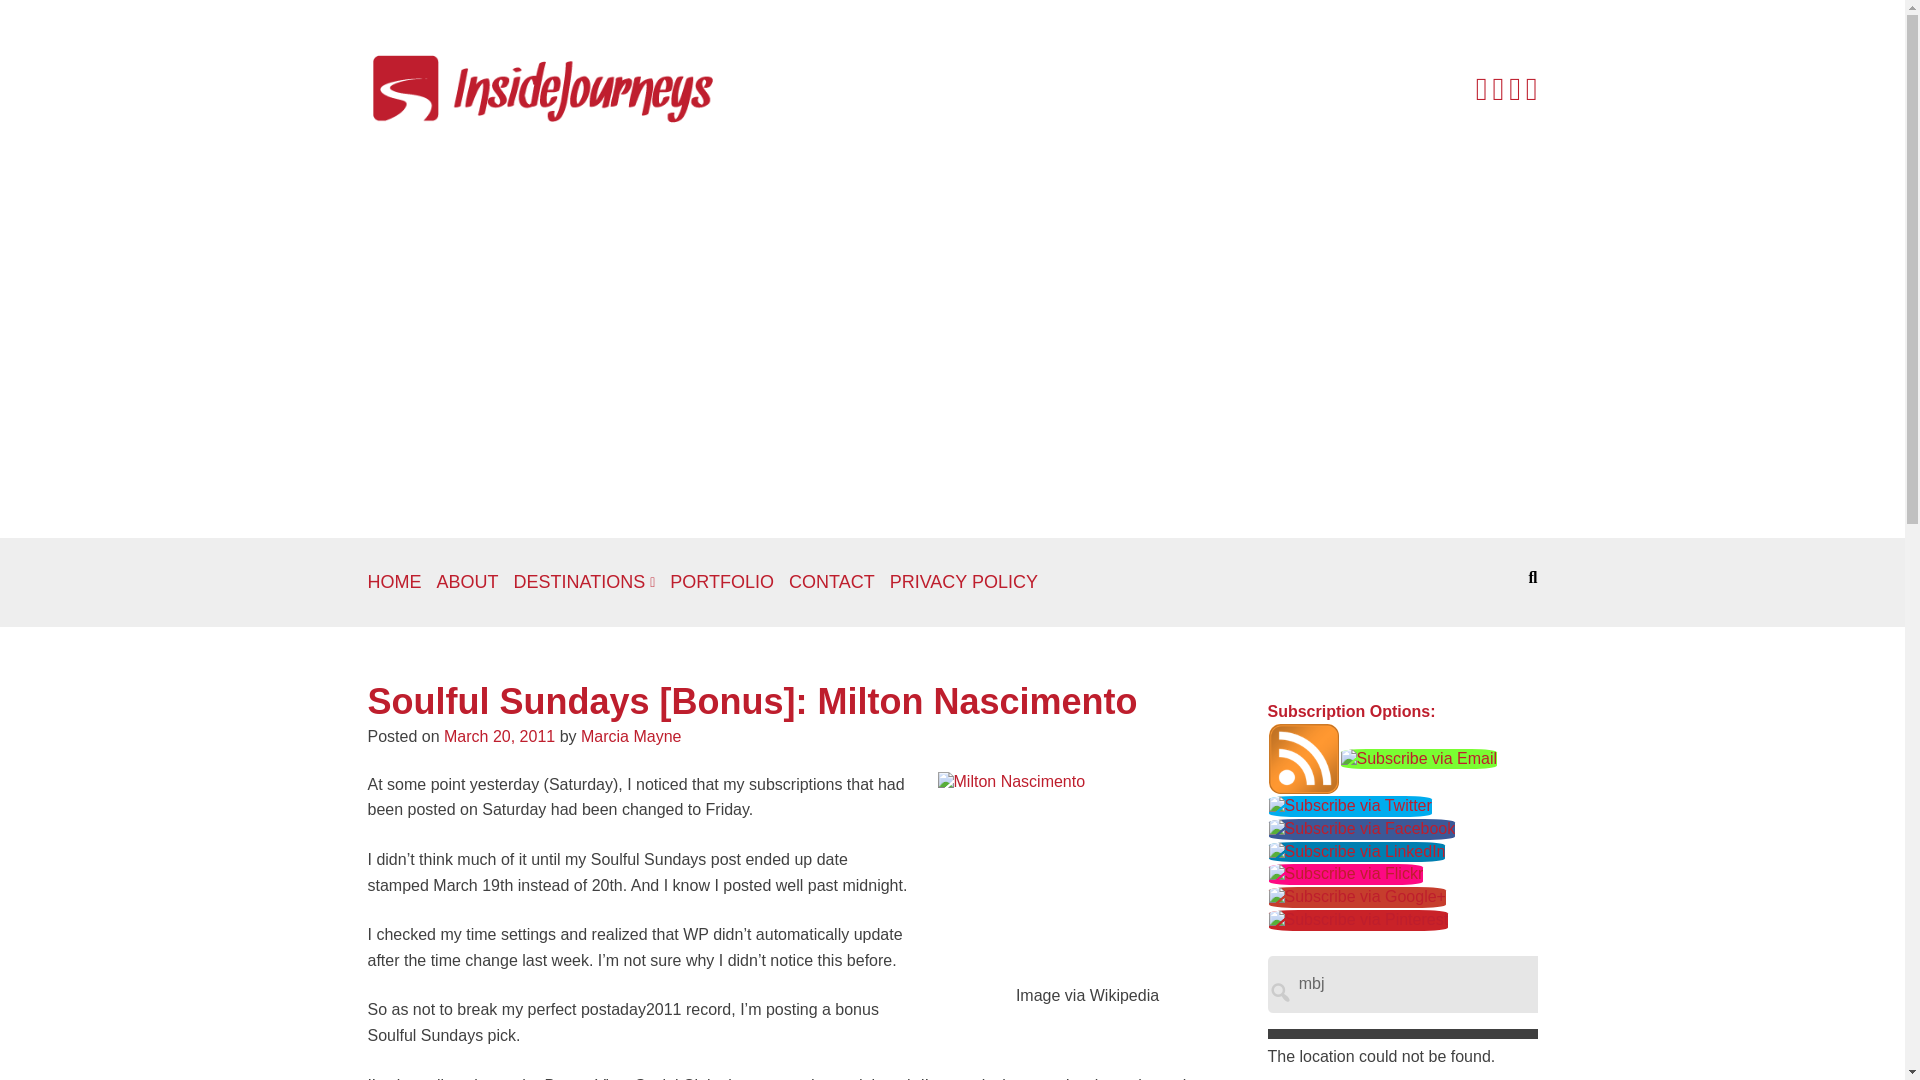 The width and height of the screenshot is (1920, 1080). I want to click on InsideJourneys, so click(543, 87).